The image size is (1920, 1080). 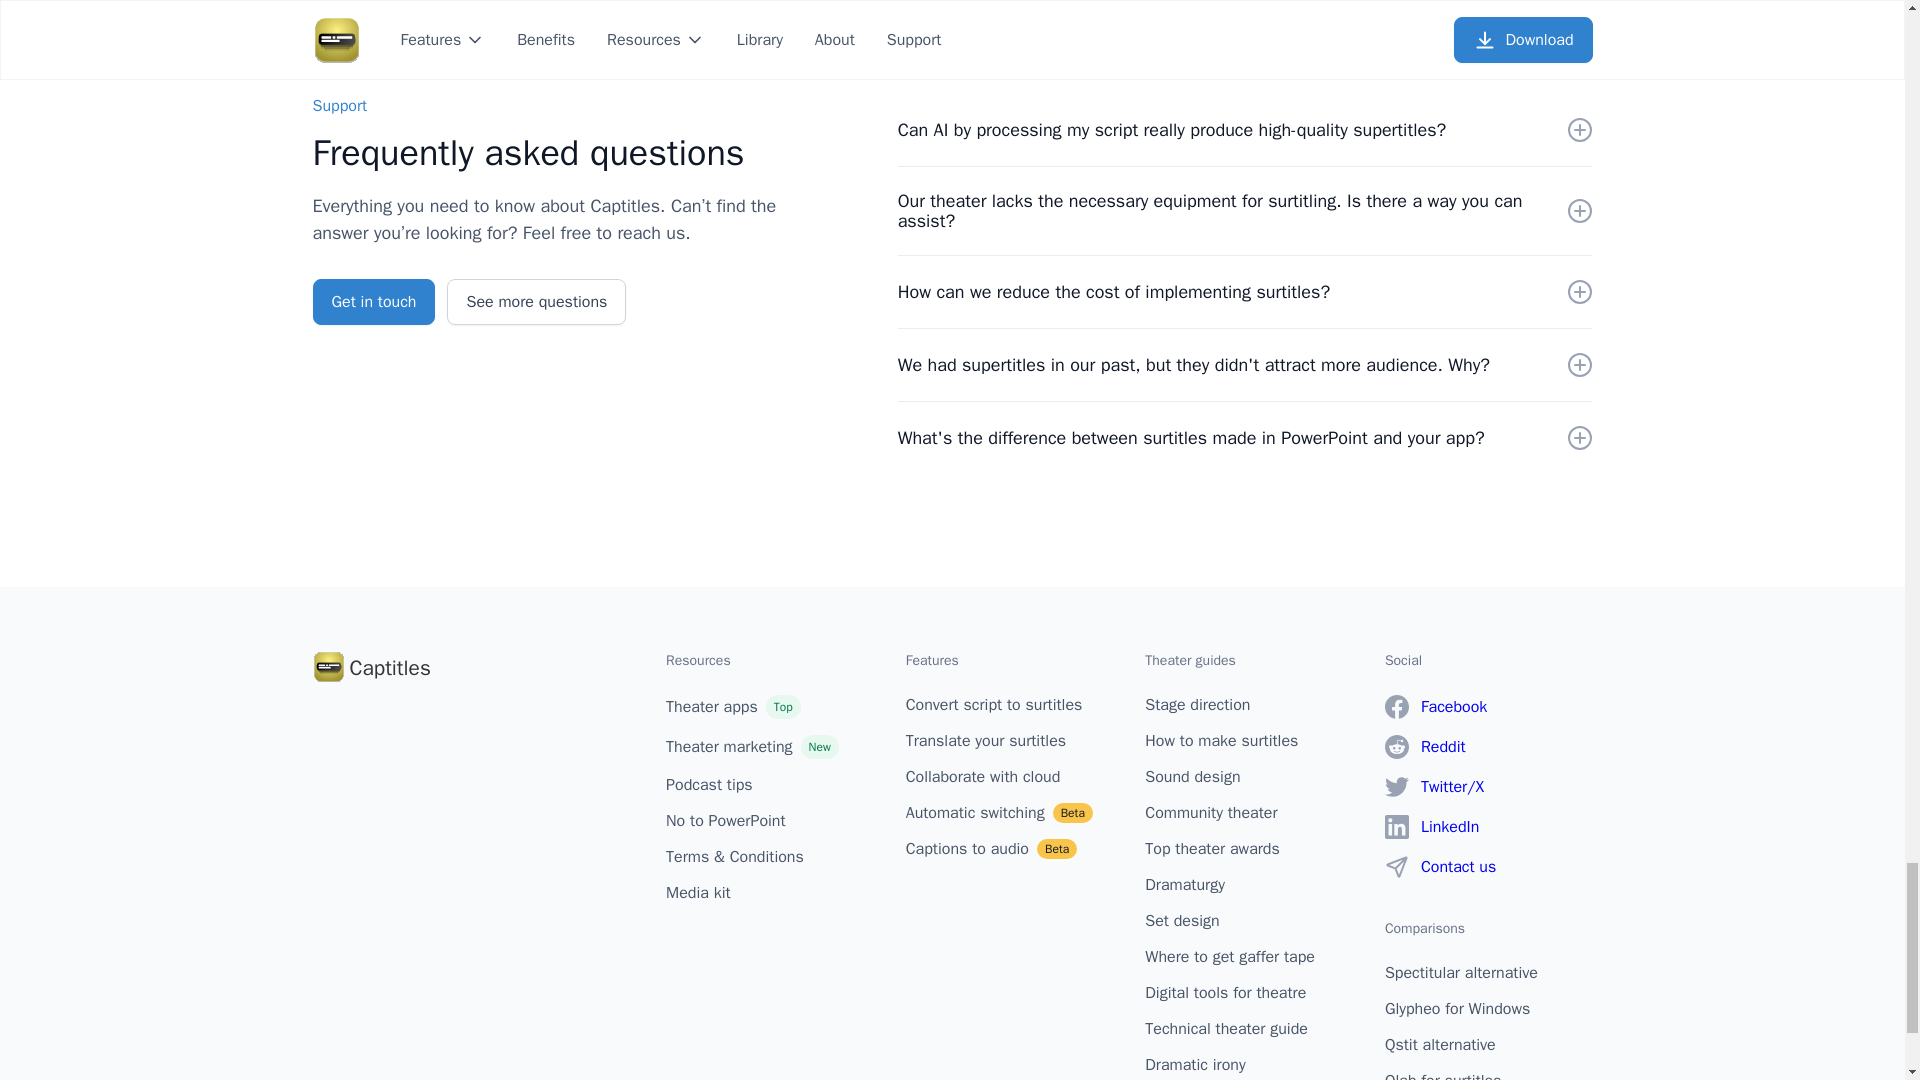 What do you see at coordinates (536, 302) in the screenshot?
I see `See more questions` at bounding box center [536, 302].